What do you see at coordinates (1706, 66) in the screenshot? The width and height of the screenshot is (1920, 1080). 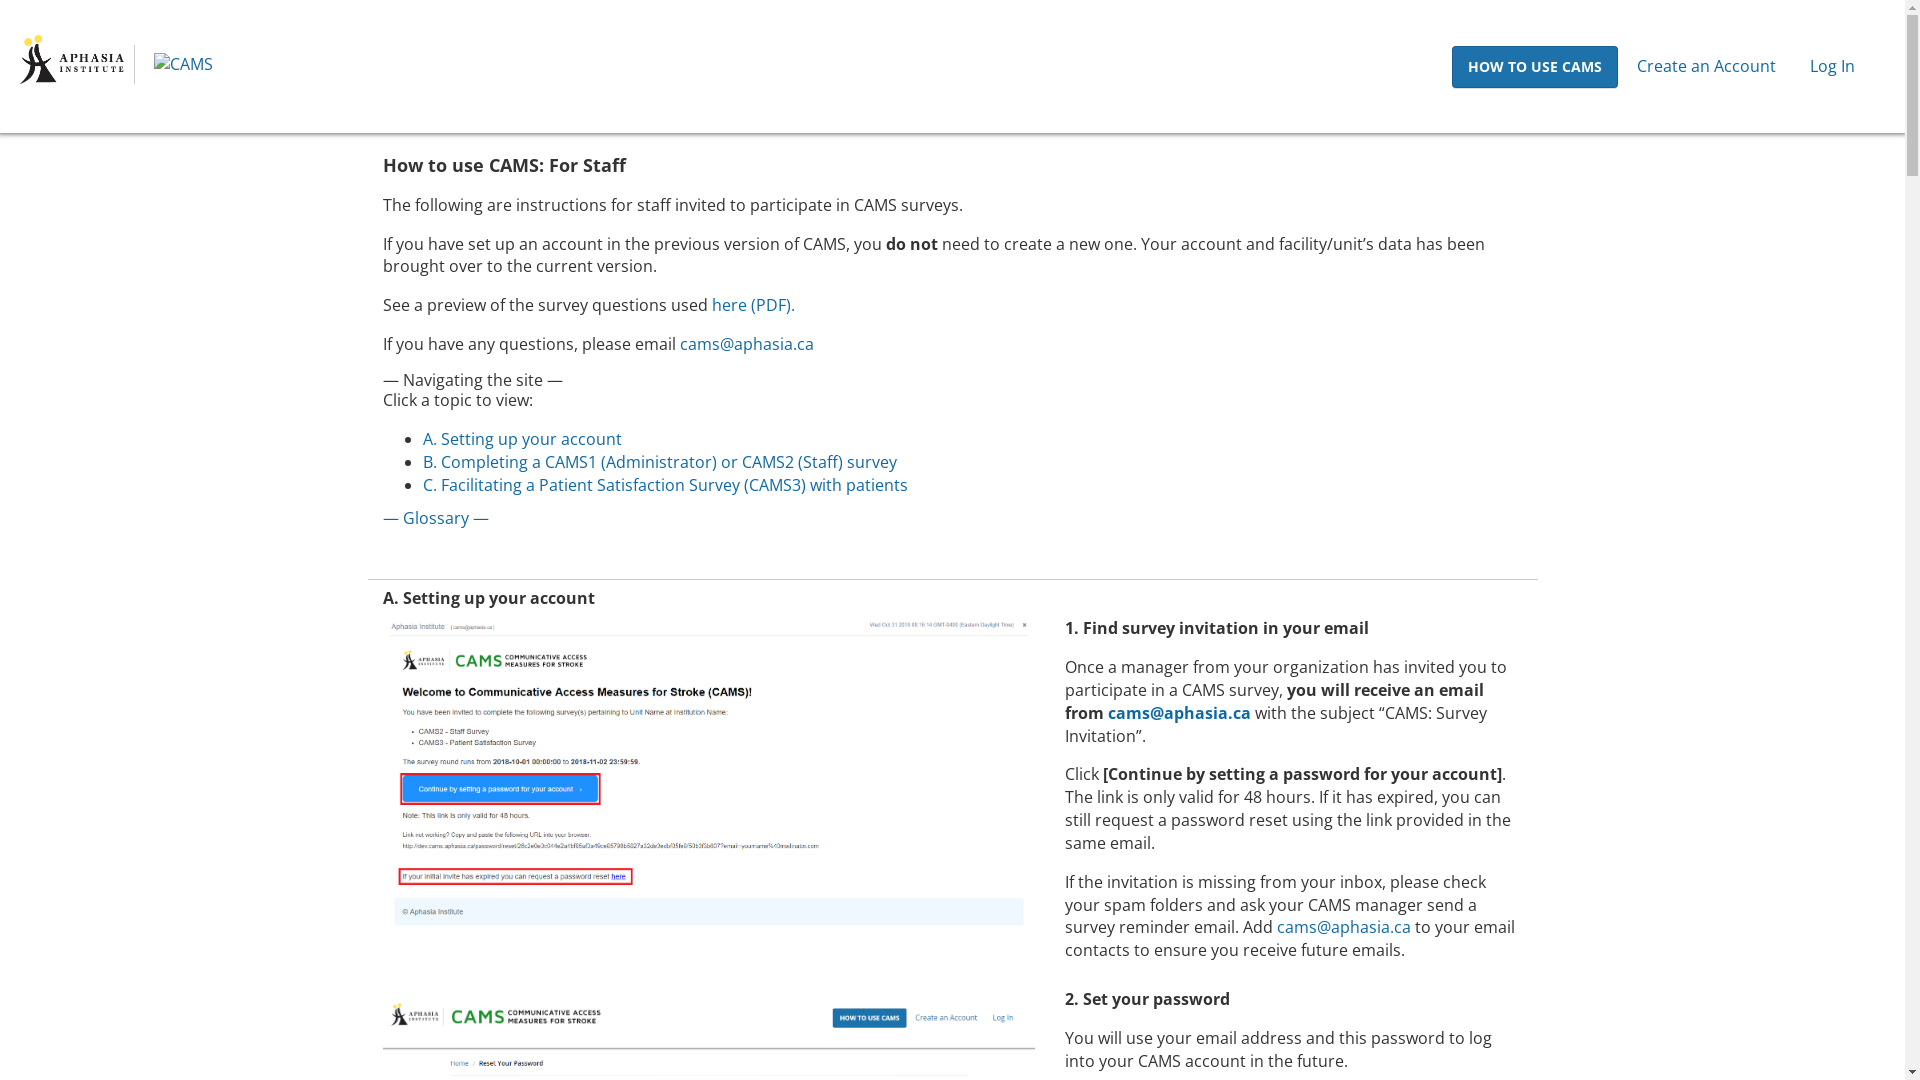 I see `Create an Account` at bounding box center [1706, 66].